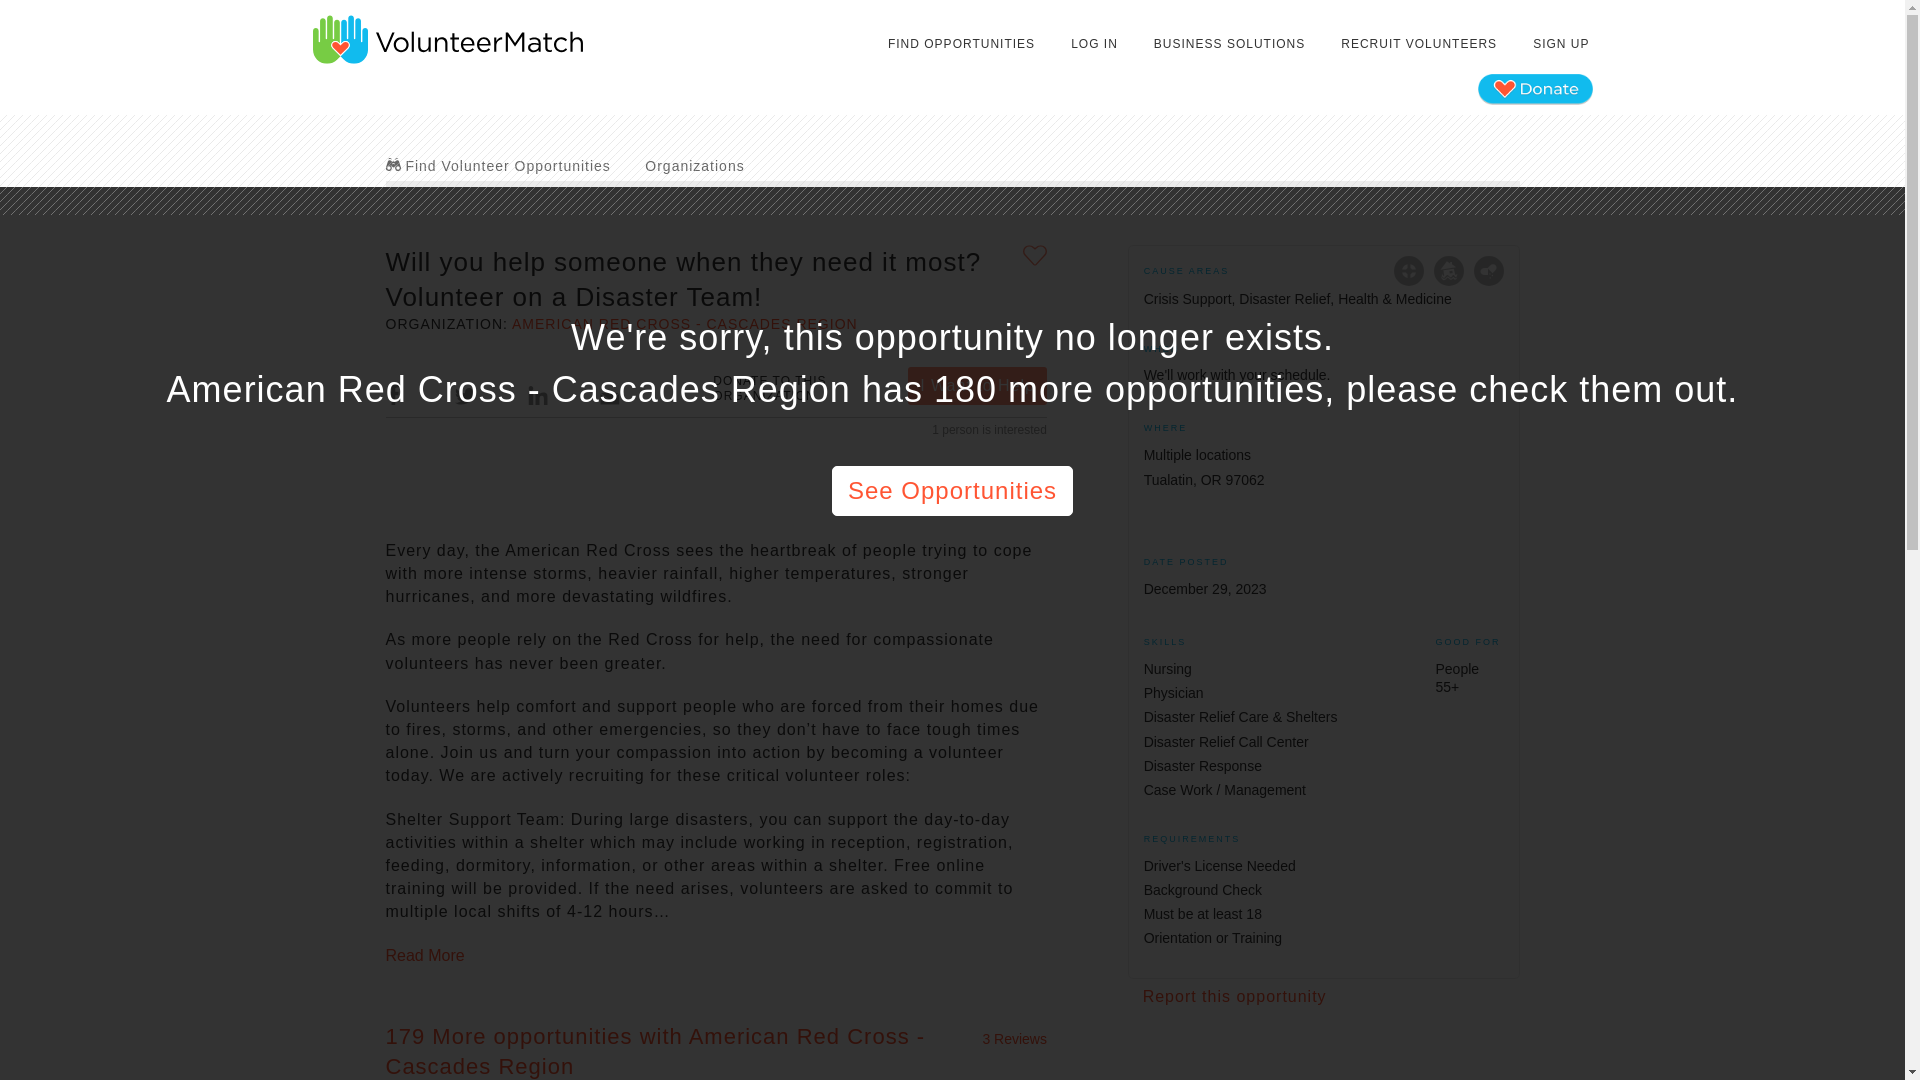  What do you see at coordinates (1014, 1038) in the screenshot?
I see `3 Reviews` at bounding box center [1014, 1038].